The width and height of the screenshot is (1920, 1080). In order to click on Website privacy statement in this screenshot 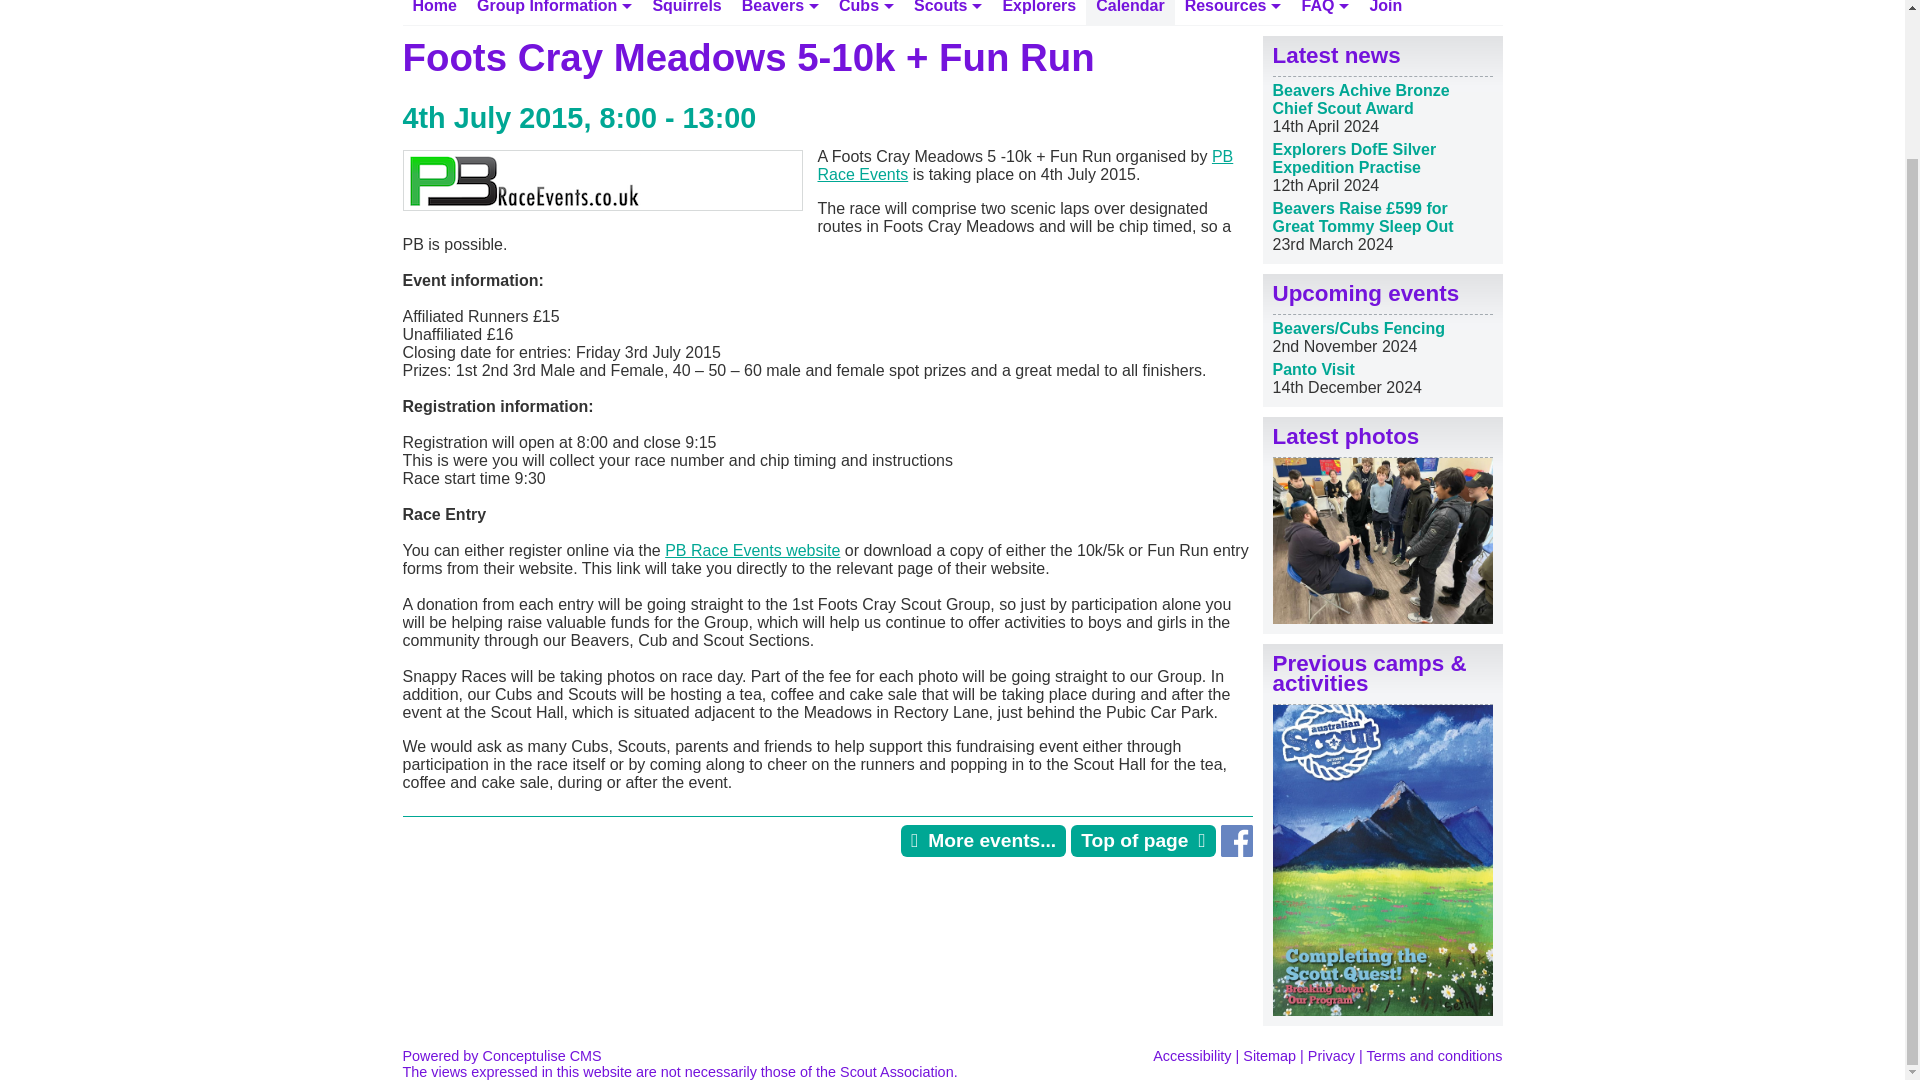, I will do `click(1331, 1055)`.